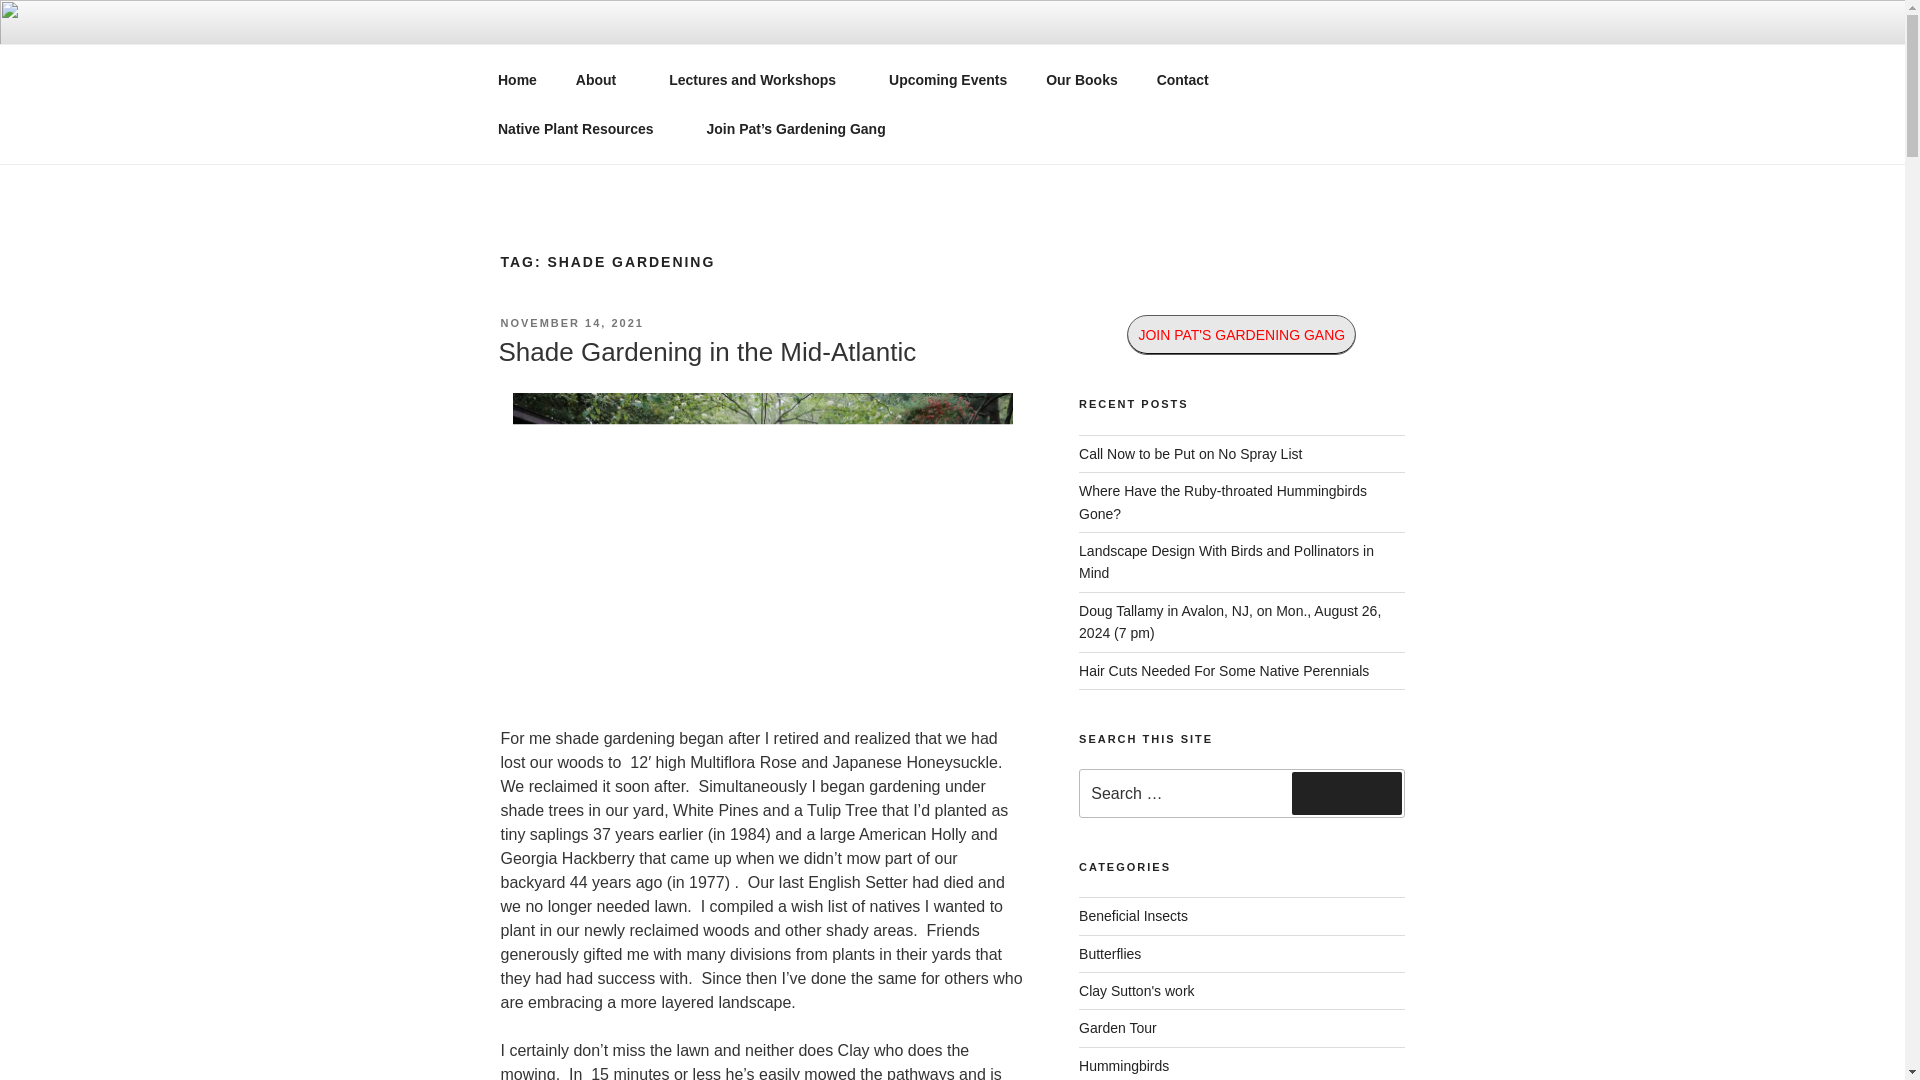 Image resolution: width=1920 pixels, height=1080 pixels. I want to click on Native Plant Resources, so click(582, 128).